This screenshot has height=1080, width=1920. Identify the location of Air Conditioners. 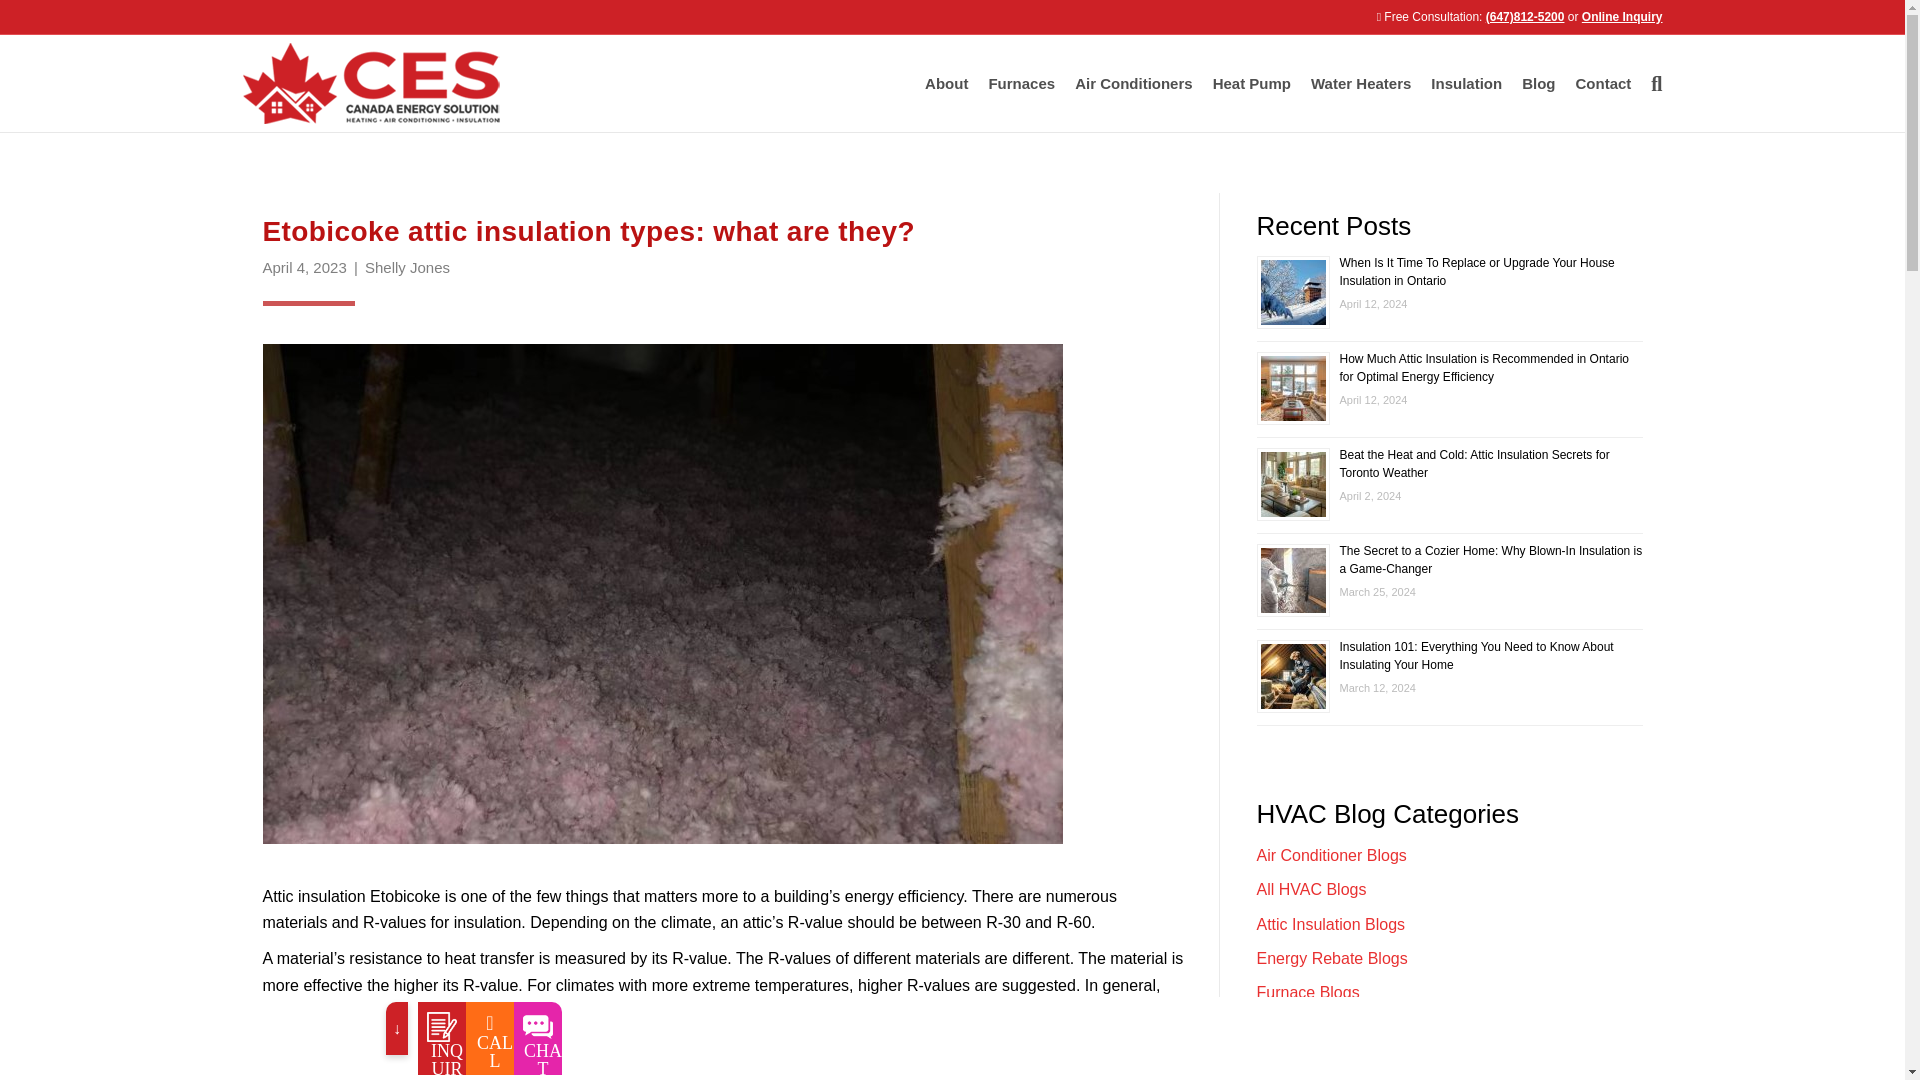
(1134, 84).